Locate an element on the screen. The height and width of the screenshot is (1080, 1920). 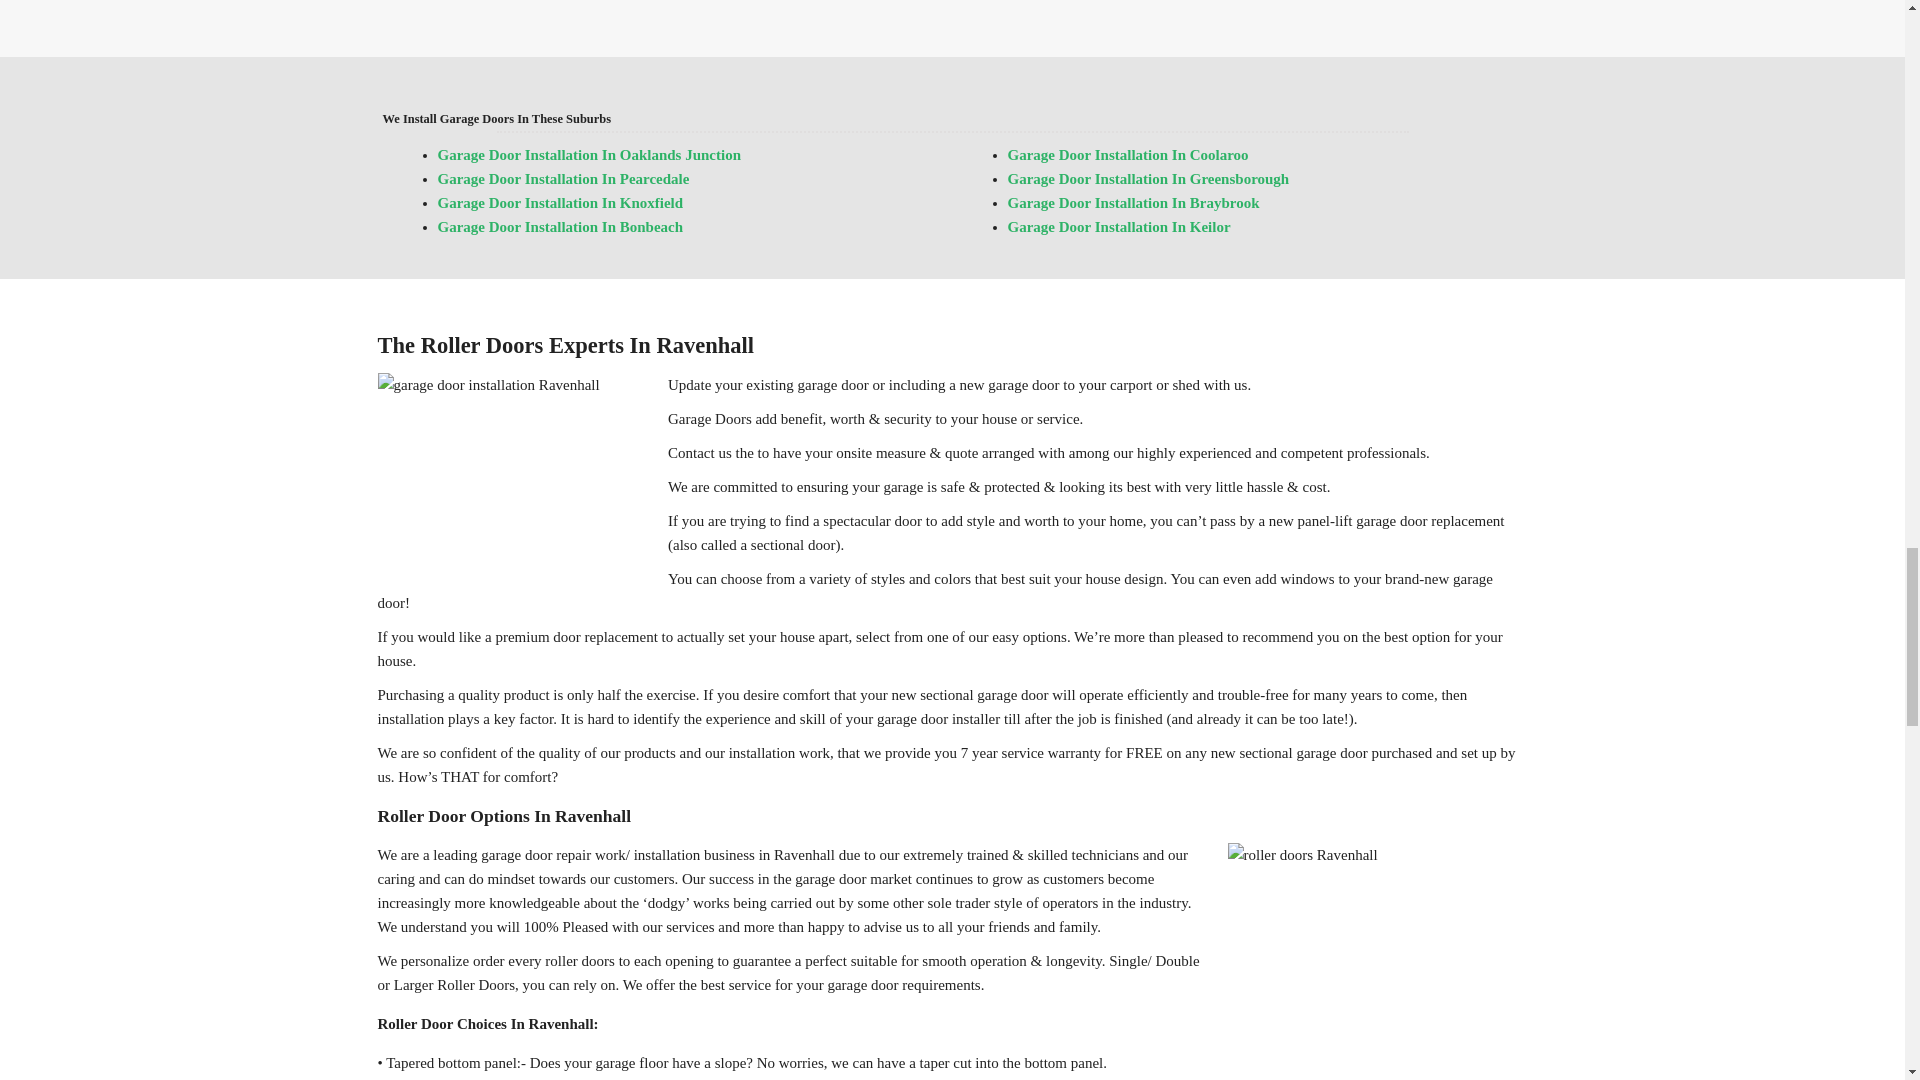
Garage Door Installation In Coolaroo is located at coordinates (1128, 154).